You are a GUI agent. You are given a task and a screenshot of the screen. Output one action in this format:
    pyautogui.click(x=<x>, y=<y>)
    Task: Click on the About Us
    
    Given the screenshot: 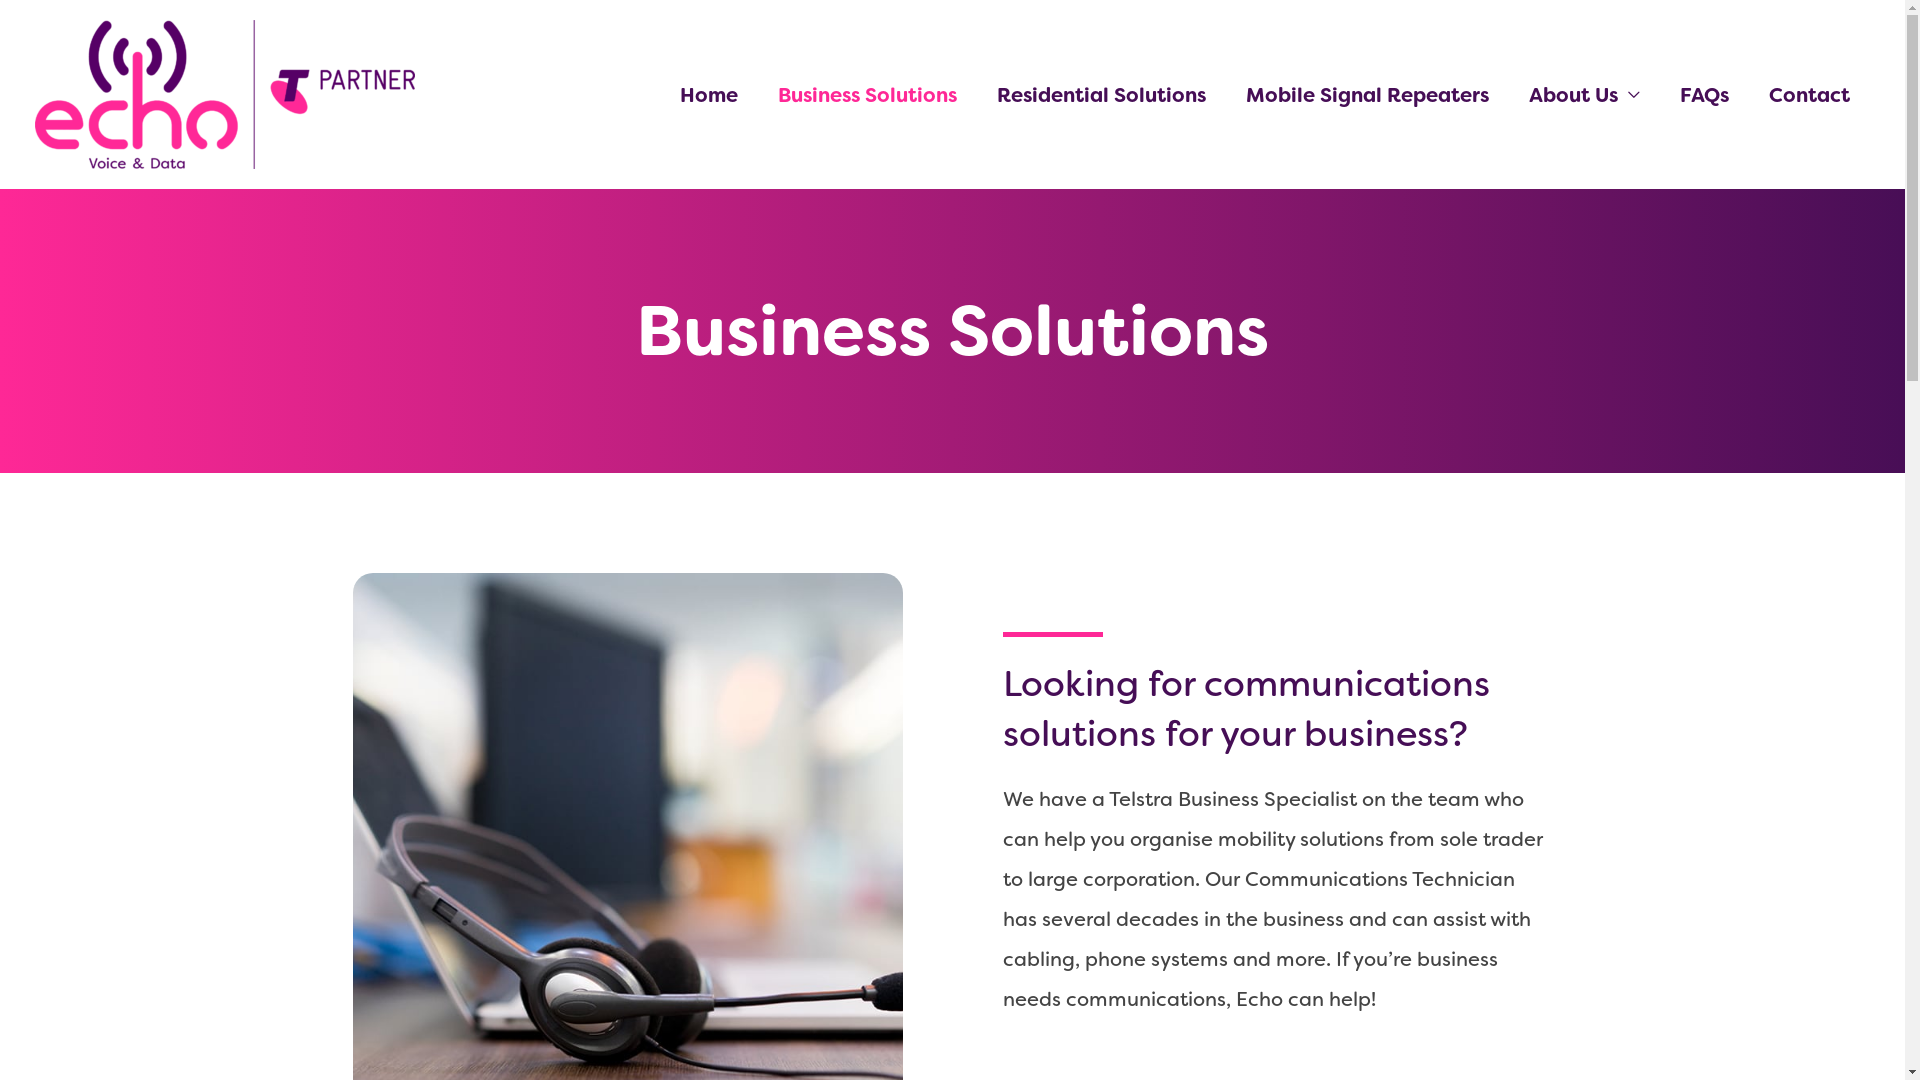 What is the action you would take?
    pyautogui.click(x=1584, y=95)
    